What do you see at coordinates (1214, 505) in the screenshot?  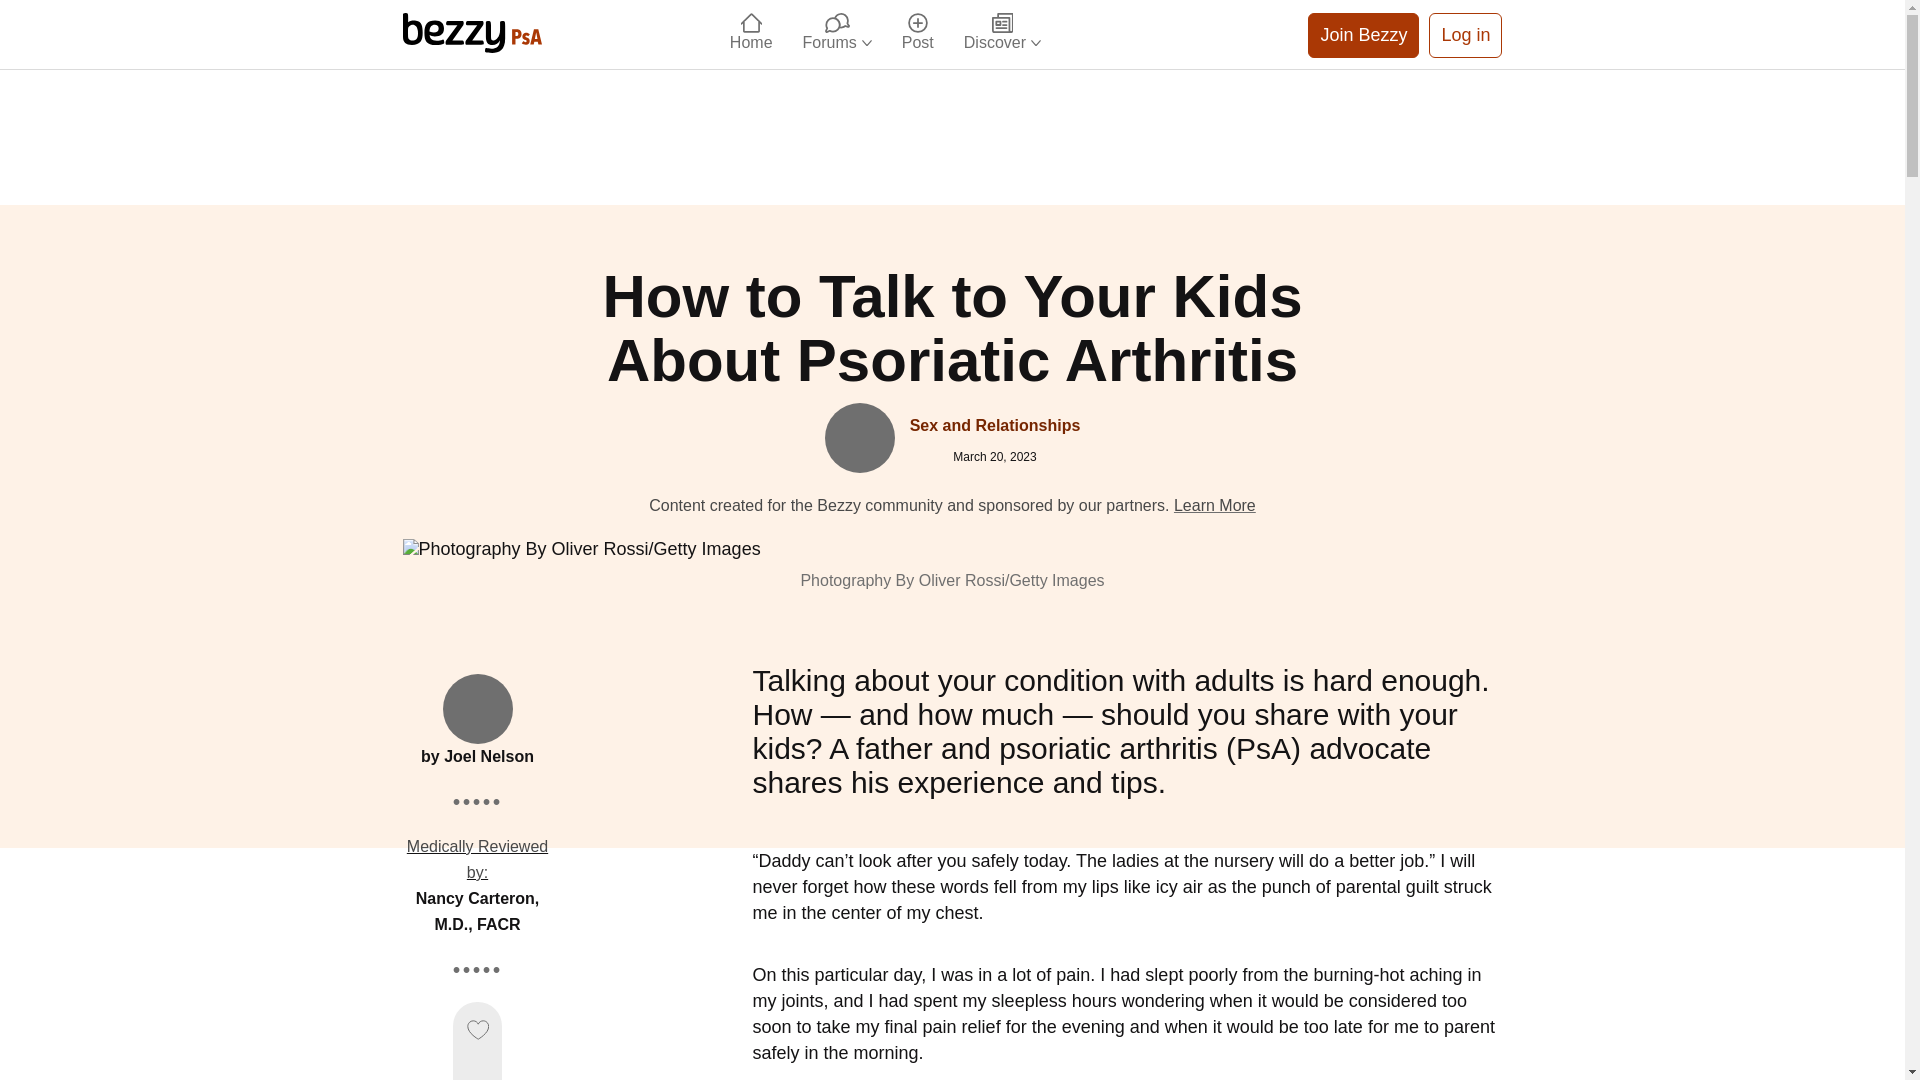 I see `Learn More` at bounding box center [1214, 505].